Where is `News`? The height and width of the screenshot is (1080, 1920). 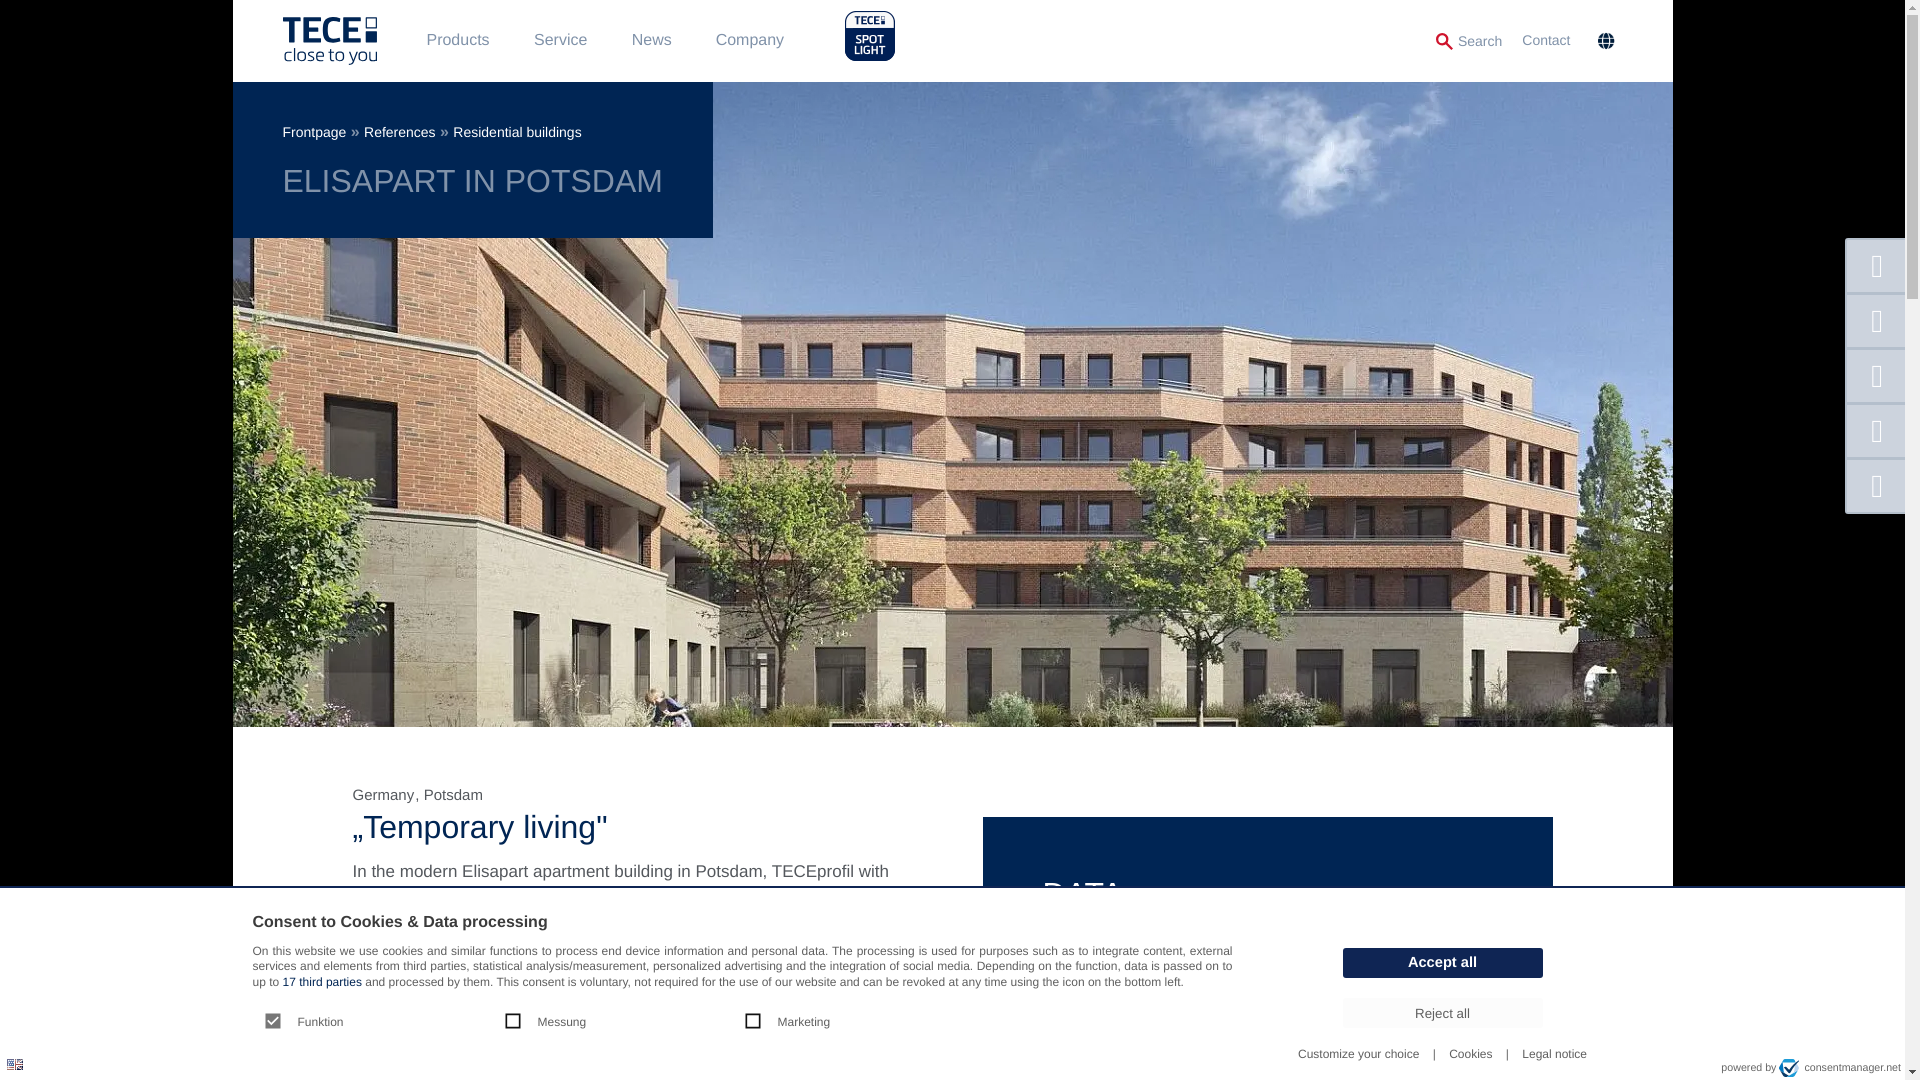 News is located at coordinates (652, 40).